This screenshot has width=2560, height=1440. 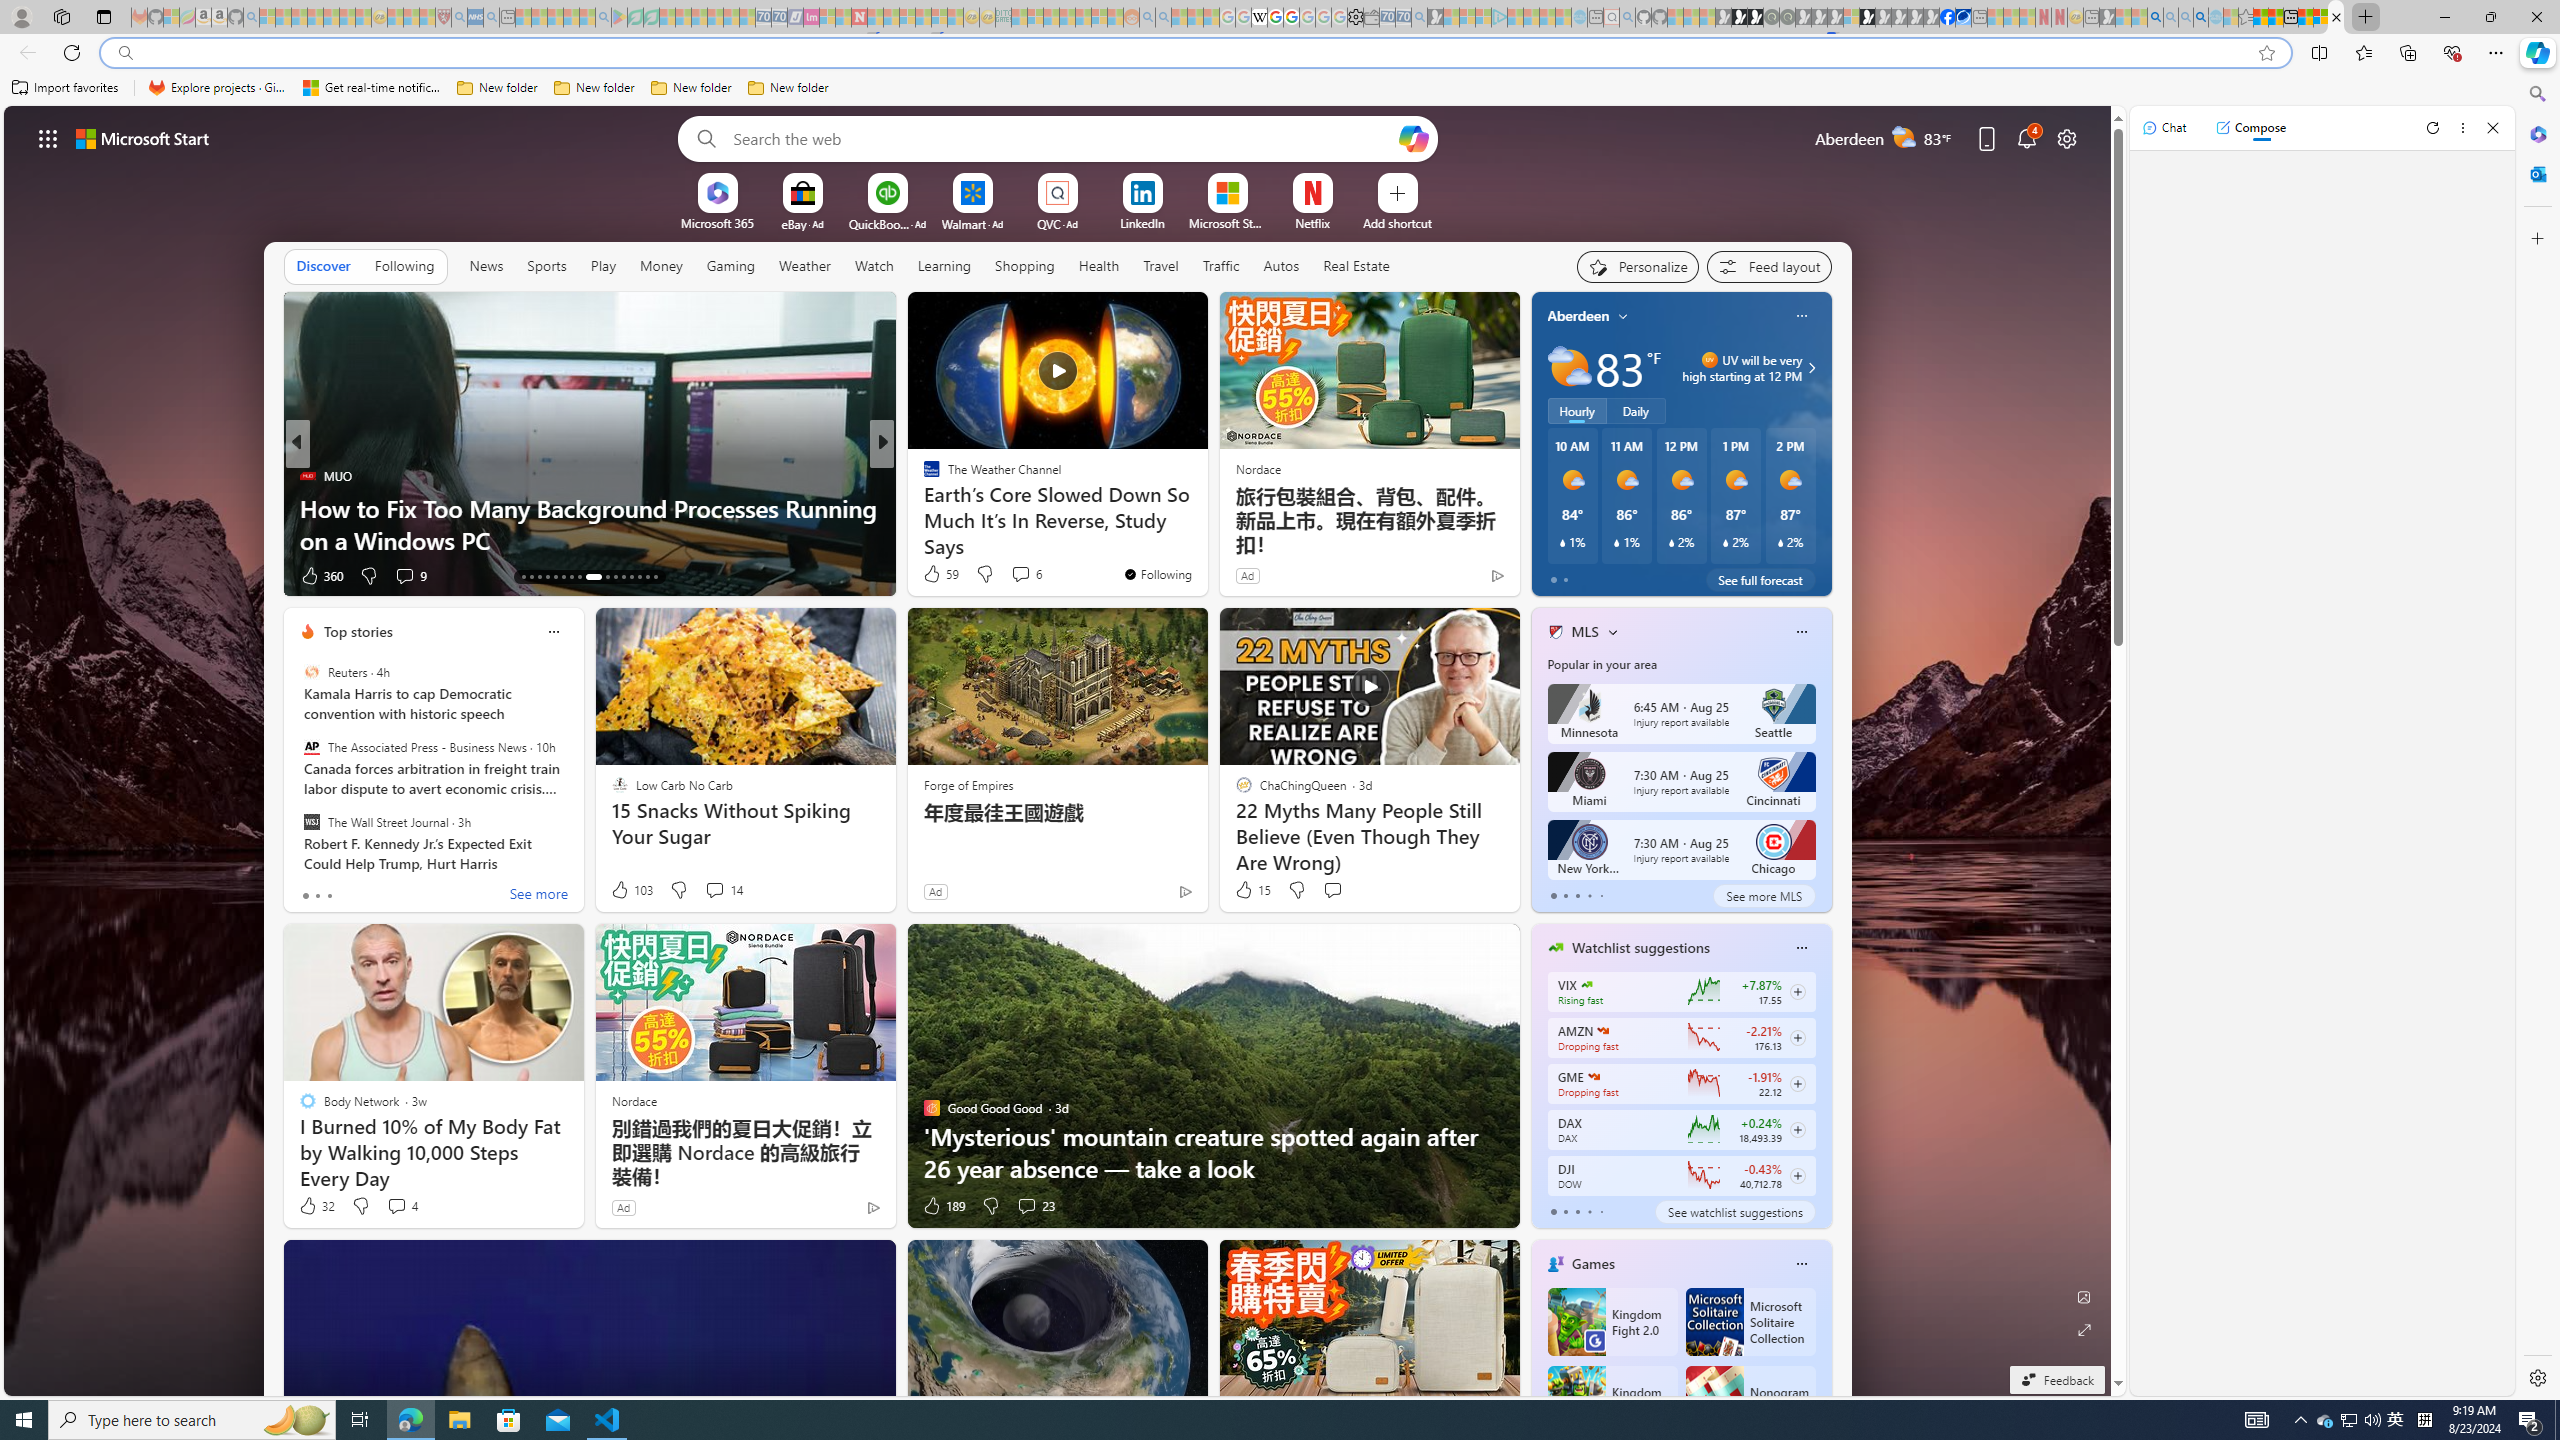 What do you see at coordinates (1098, 266) in the screenshot?
I see `Health` at bounding box center [1098, 266].